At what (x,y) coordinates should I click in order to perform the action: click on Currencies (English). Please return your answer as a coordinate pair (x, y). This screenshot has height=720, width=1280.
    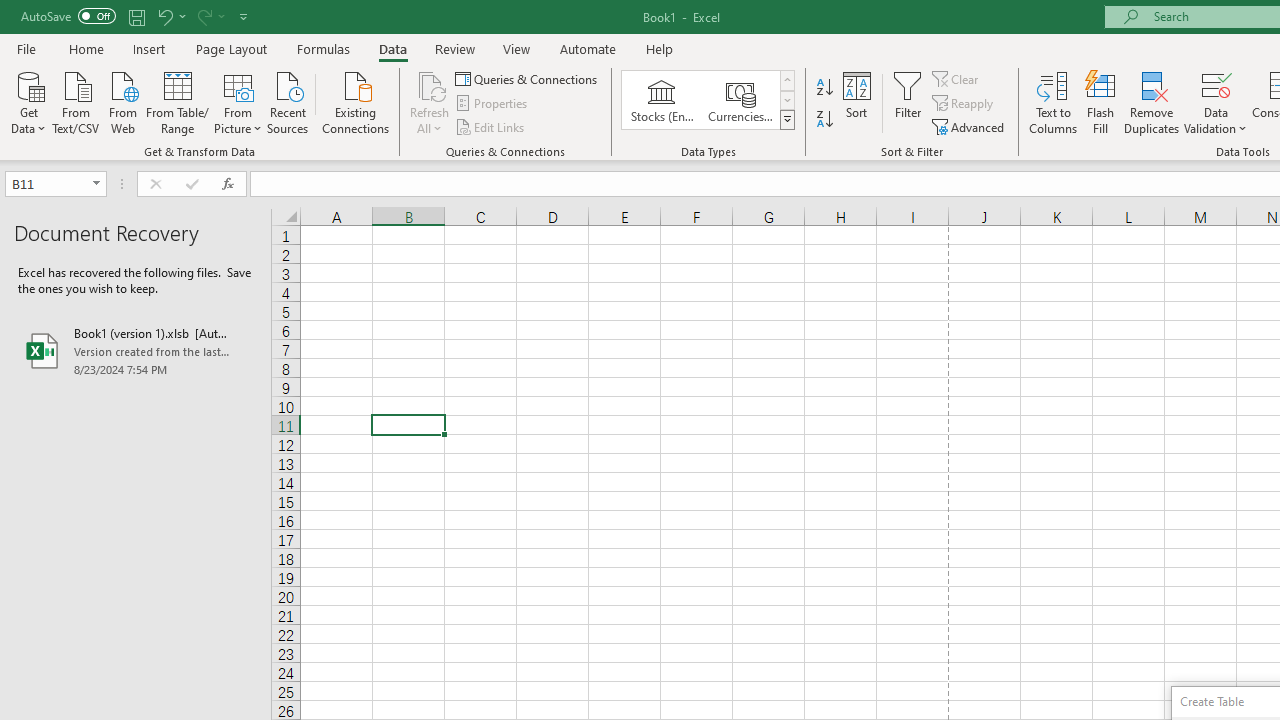
    Looking at the image, I should click on (740, 100).